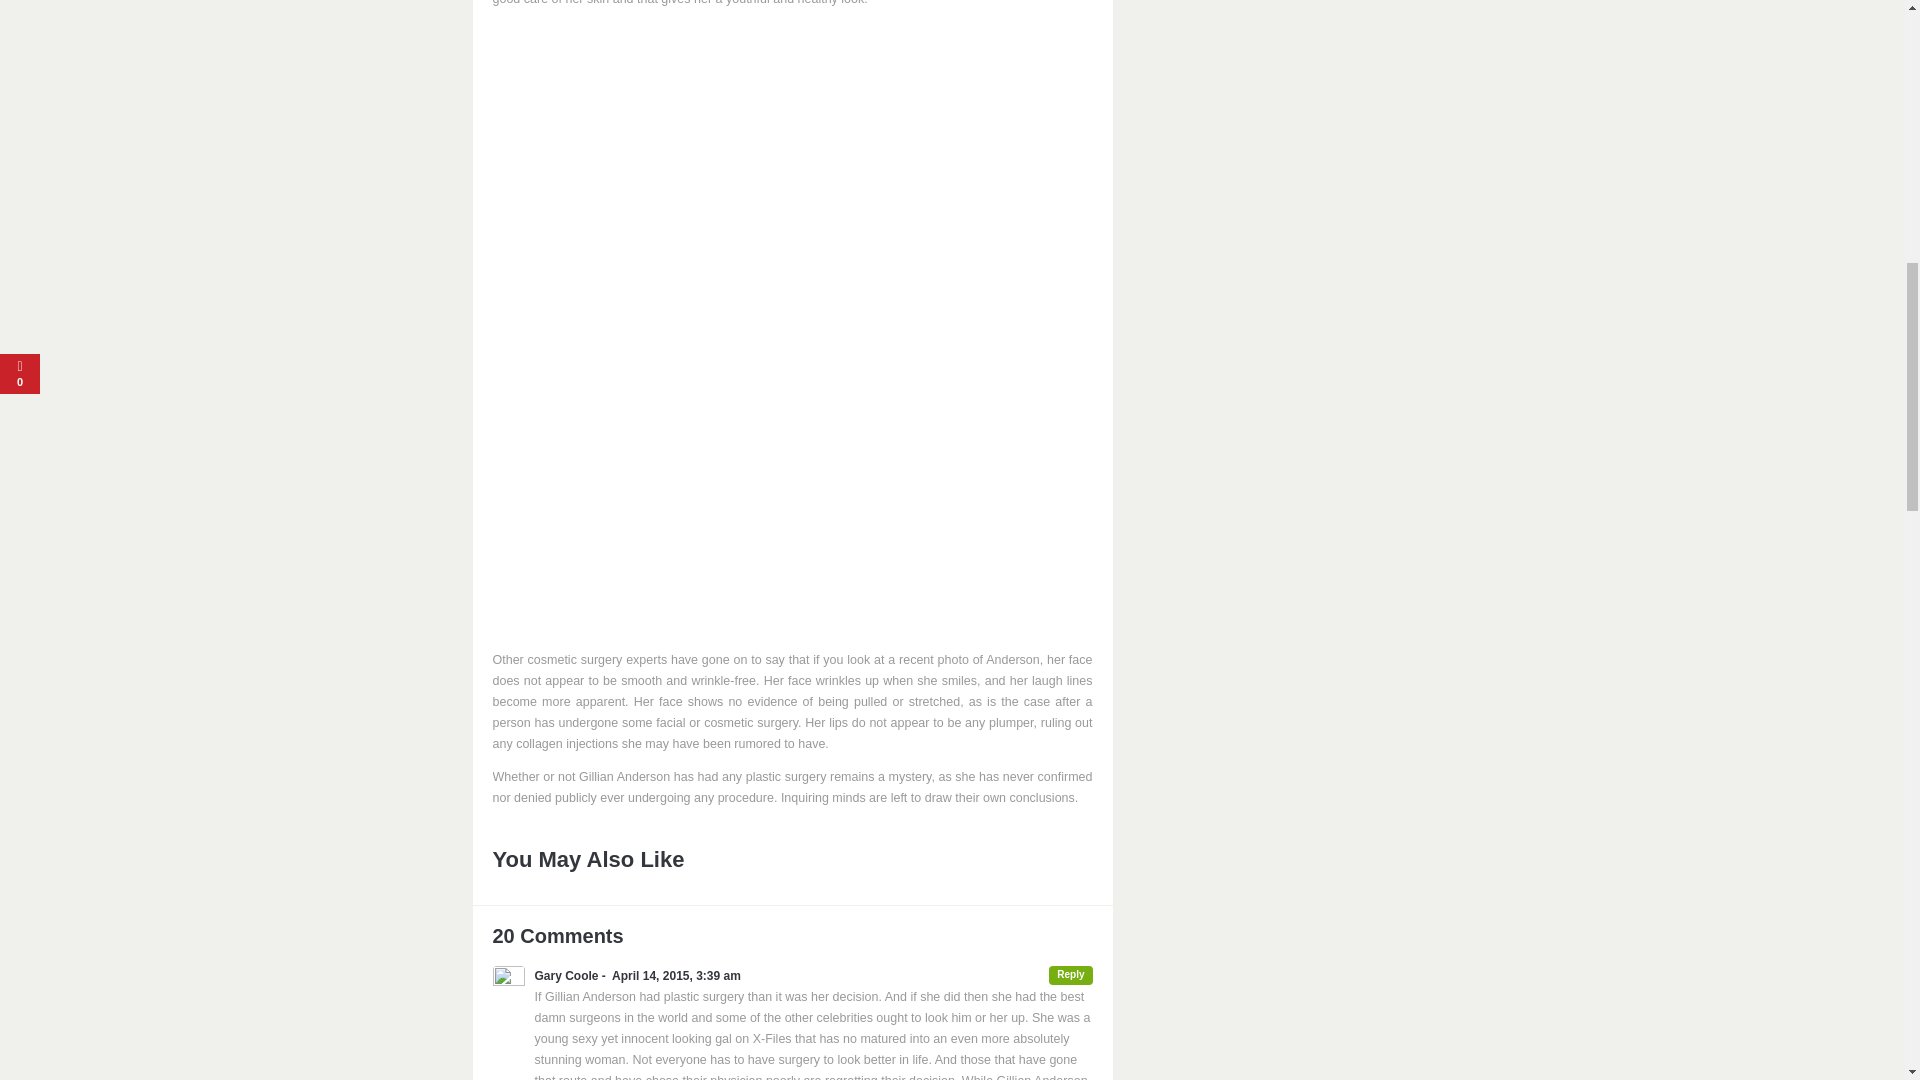  I want to click on Reply, so click(1070, 974).